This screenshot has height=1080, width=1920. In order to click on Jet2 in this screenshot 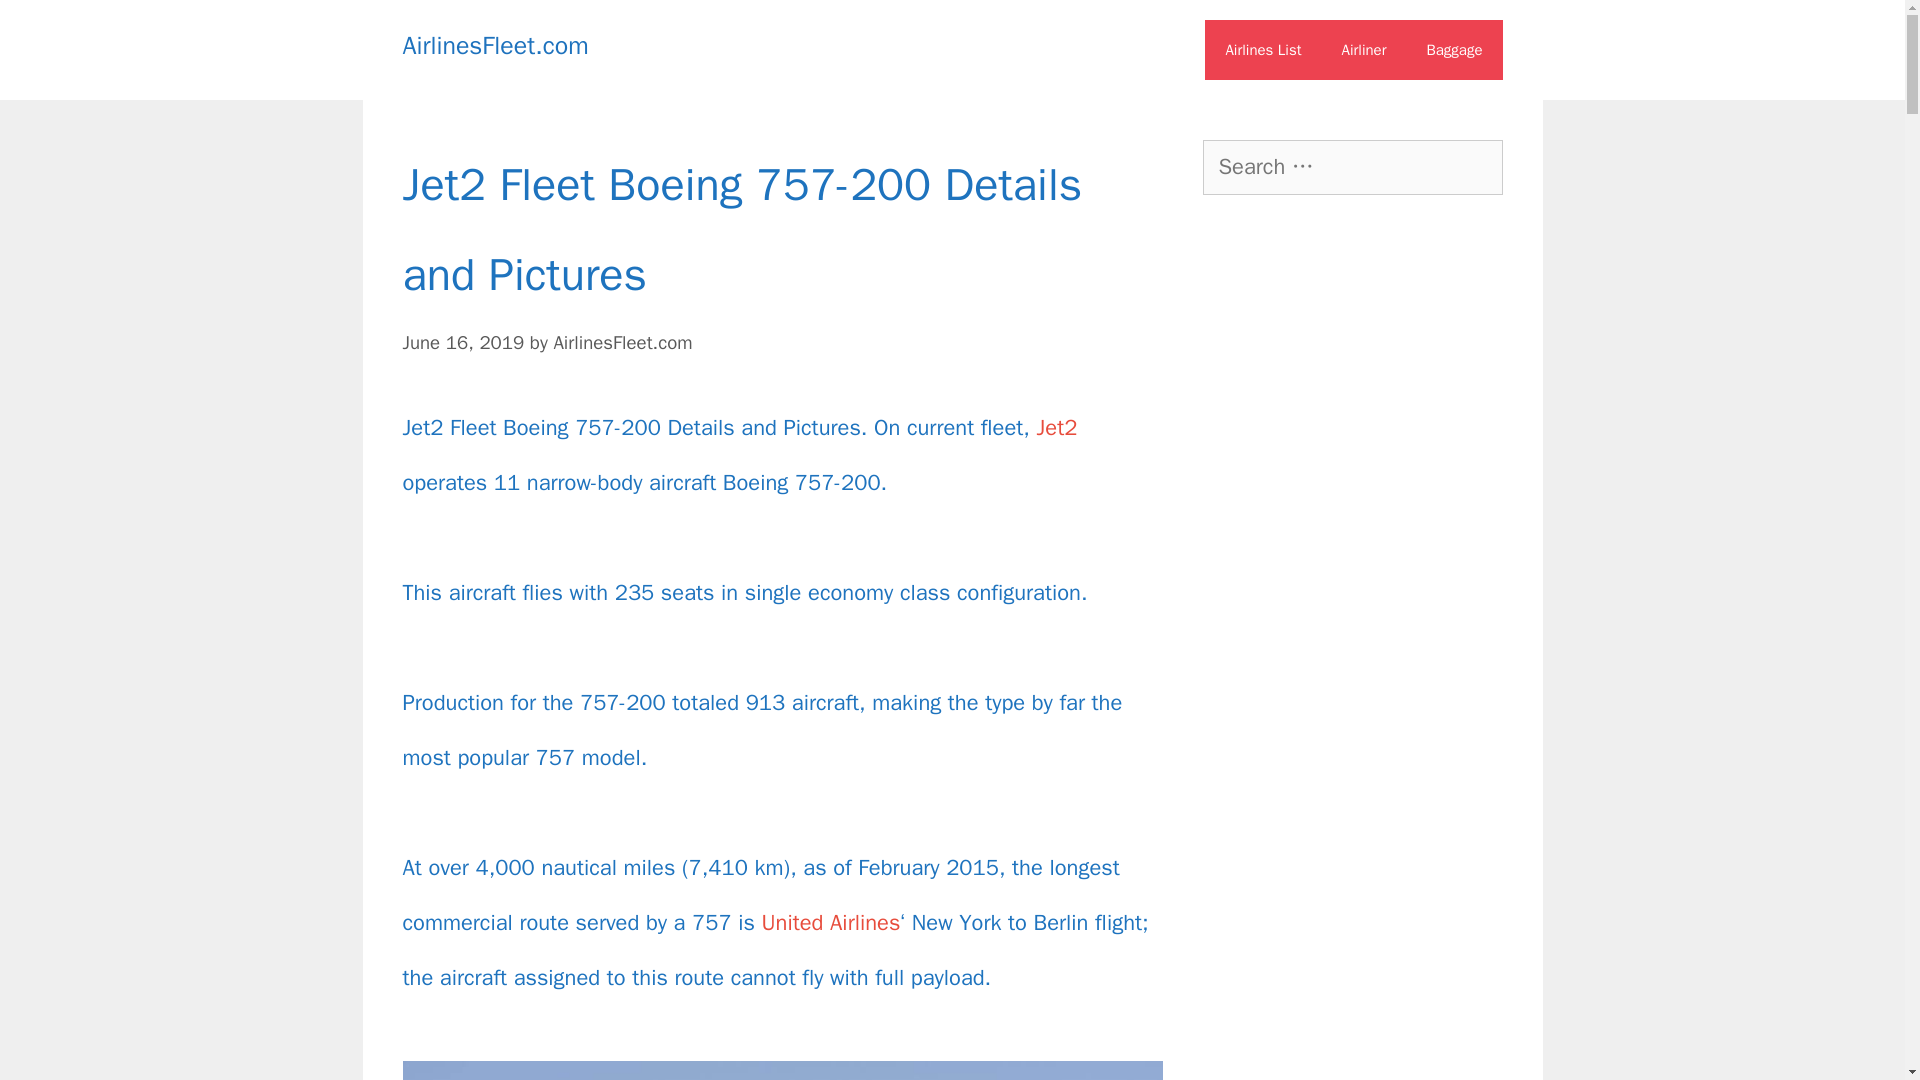, I will do `click(1056, 427)`.